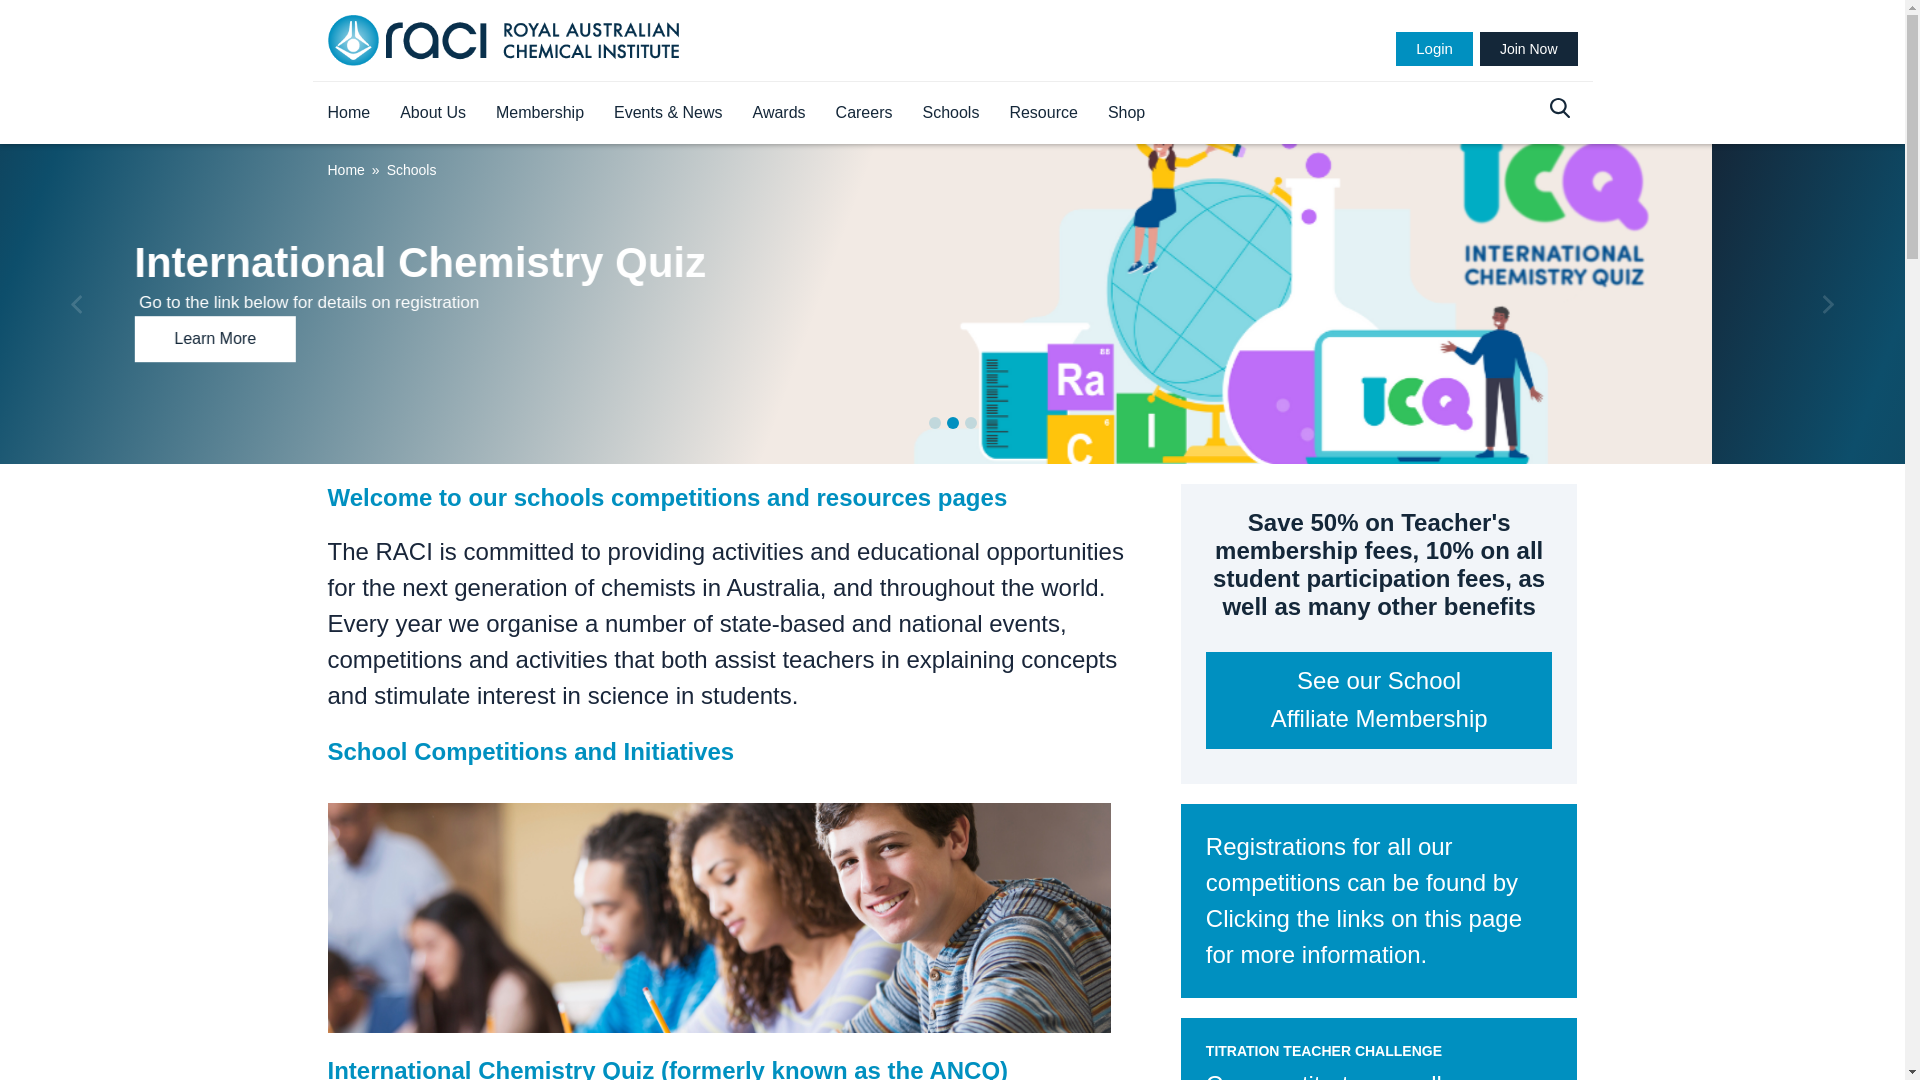  Describe the element at coordinates (408, 339) in the screenshot. I see `Learn More` at that location.